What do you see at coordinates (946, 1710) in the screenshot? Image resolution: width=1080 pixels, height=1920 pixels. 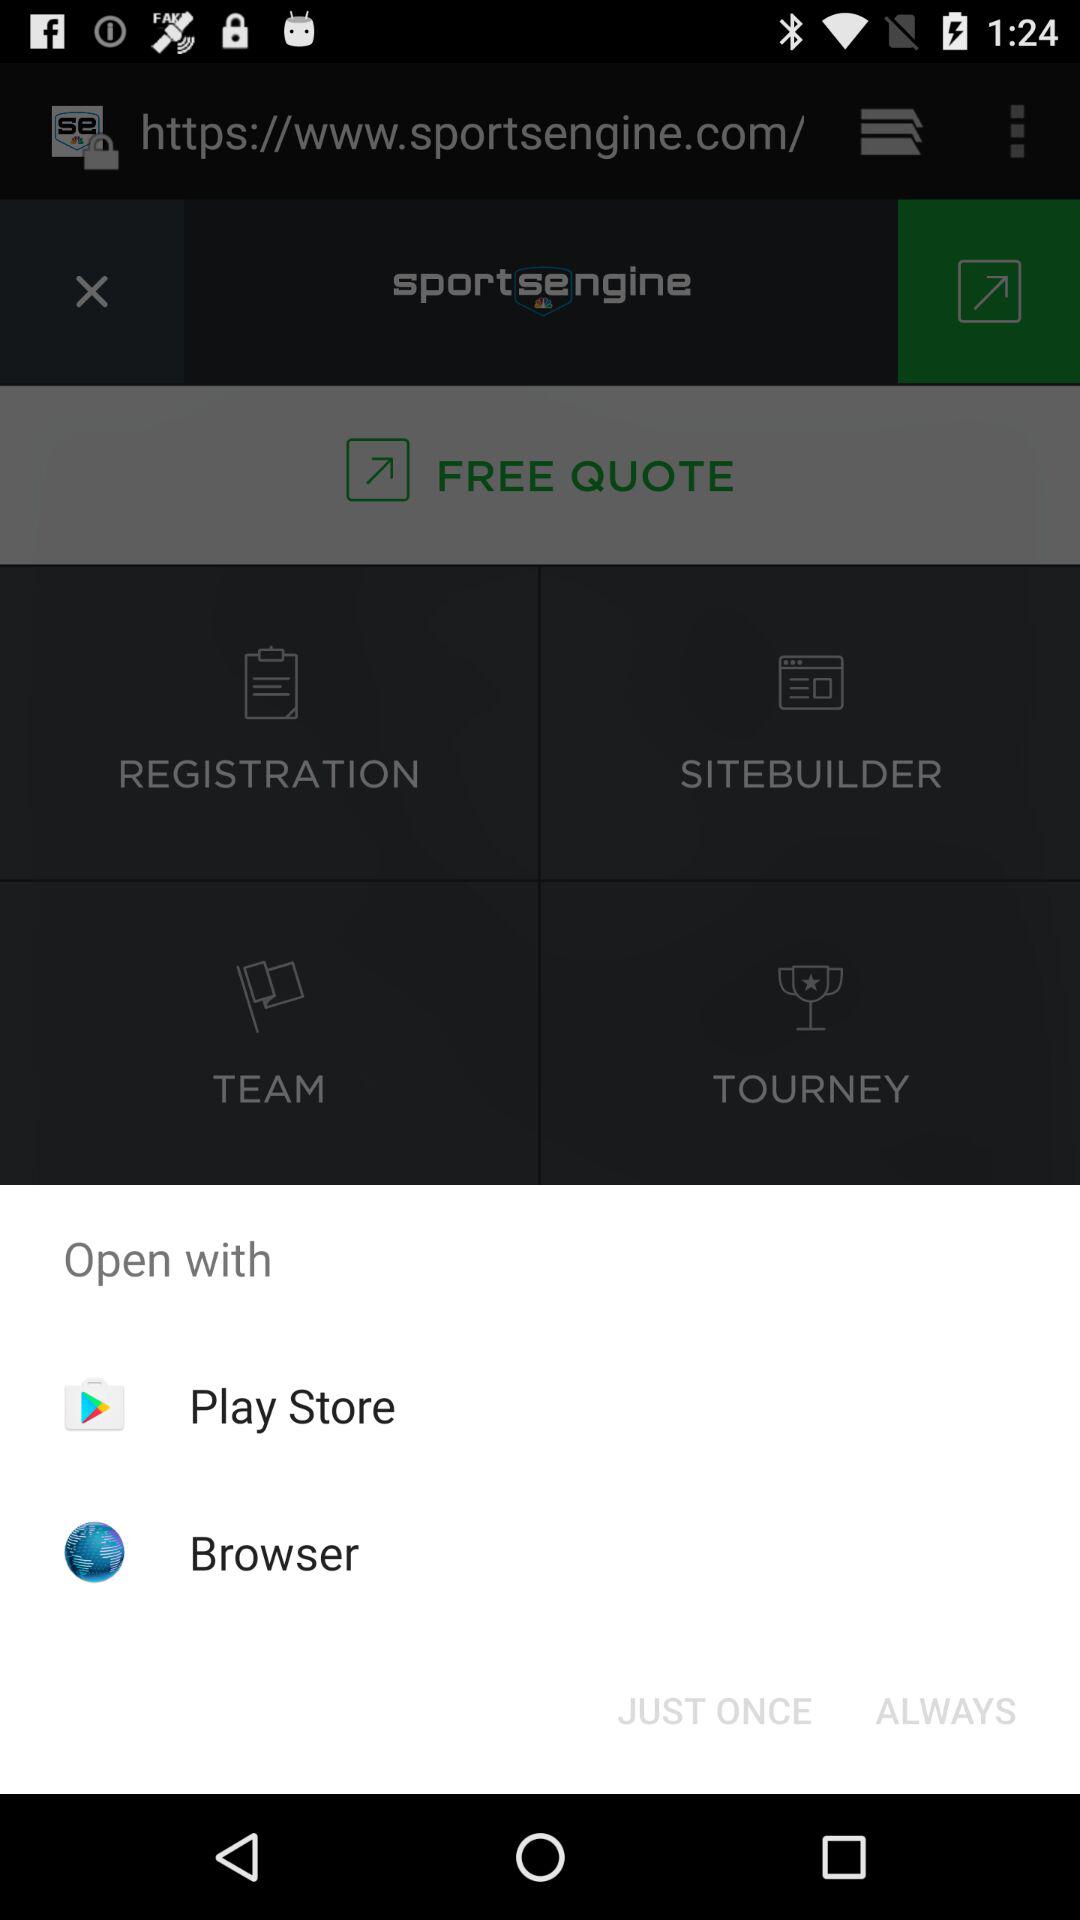 I see `click item below open with app` at bounding box center [946, 1710].